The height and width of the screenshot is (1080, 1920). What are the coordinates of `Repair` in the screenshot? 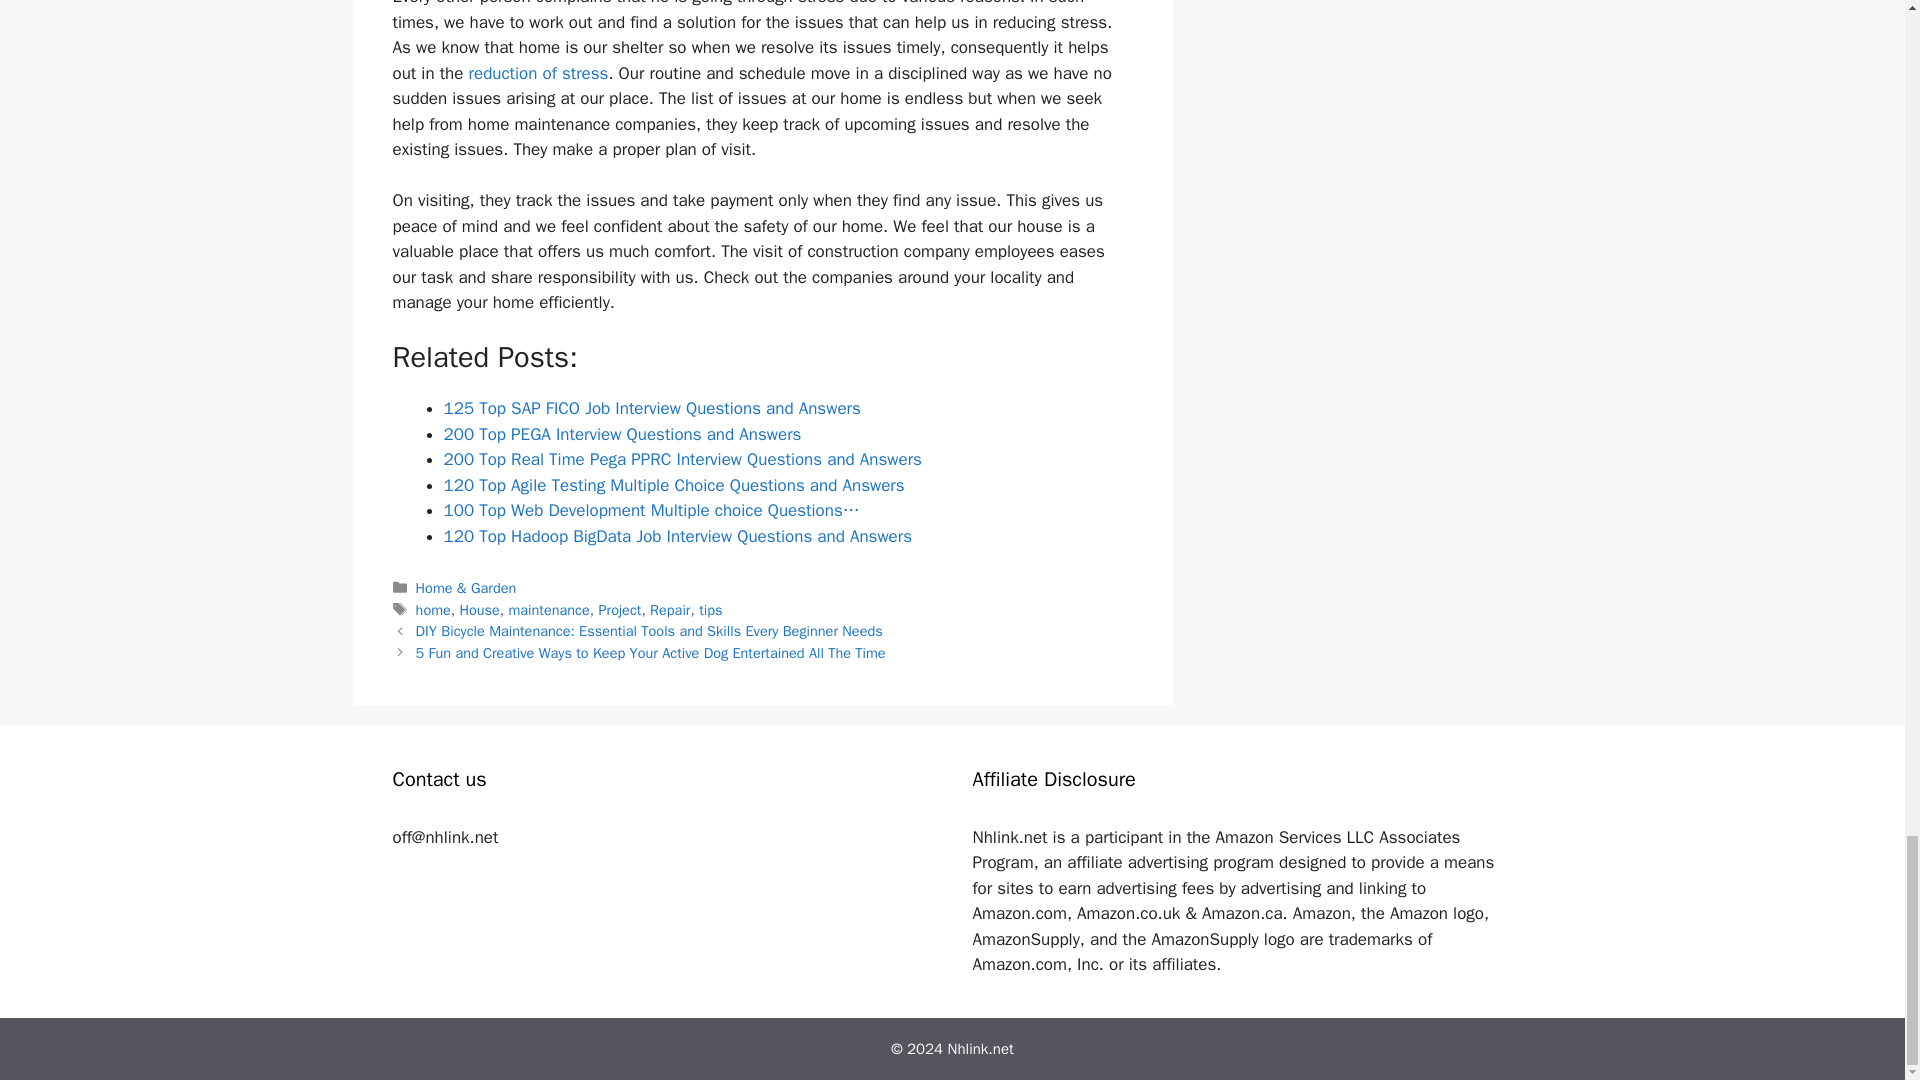 It's located at (670, 609).